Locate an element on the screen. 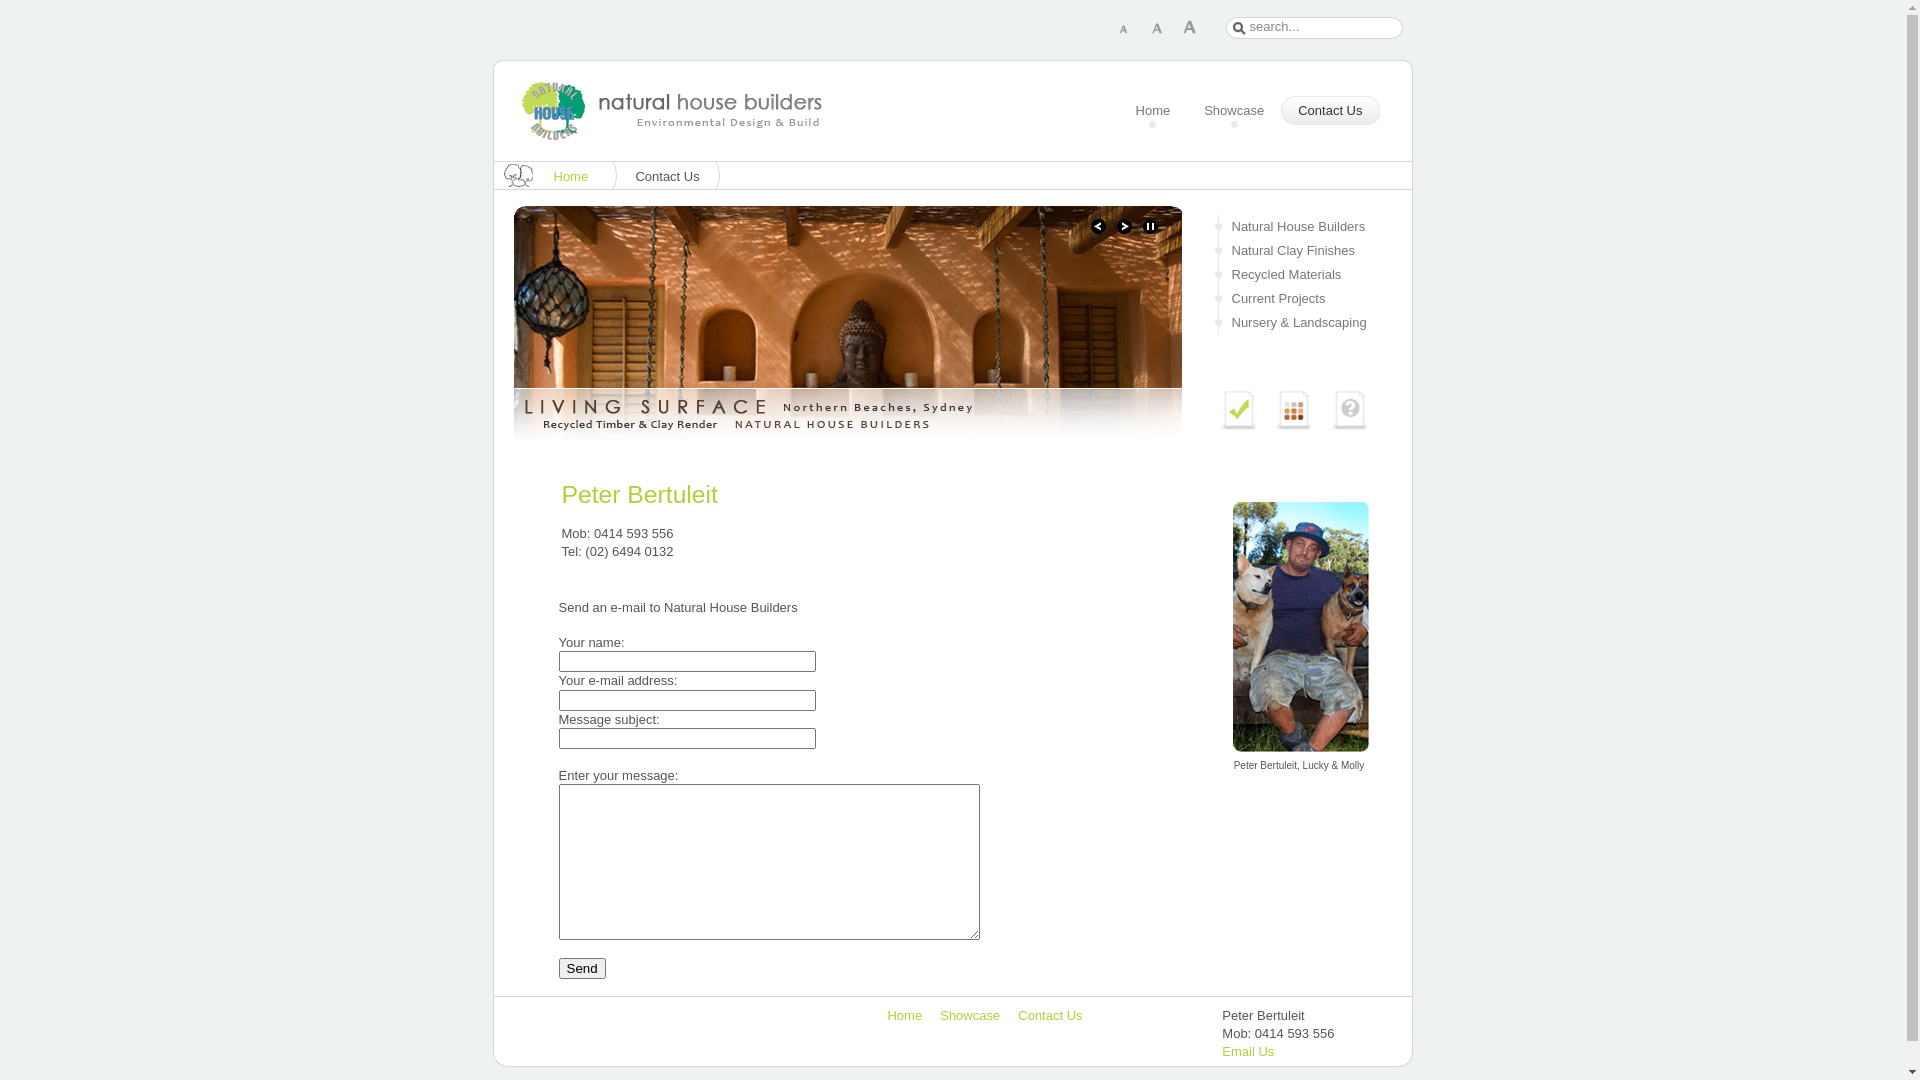 The height and width of the screenshot is (1080, 1920). Natural Clay Finishes In Endless Colours is located at coordinates (1288, 426).